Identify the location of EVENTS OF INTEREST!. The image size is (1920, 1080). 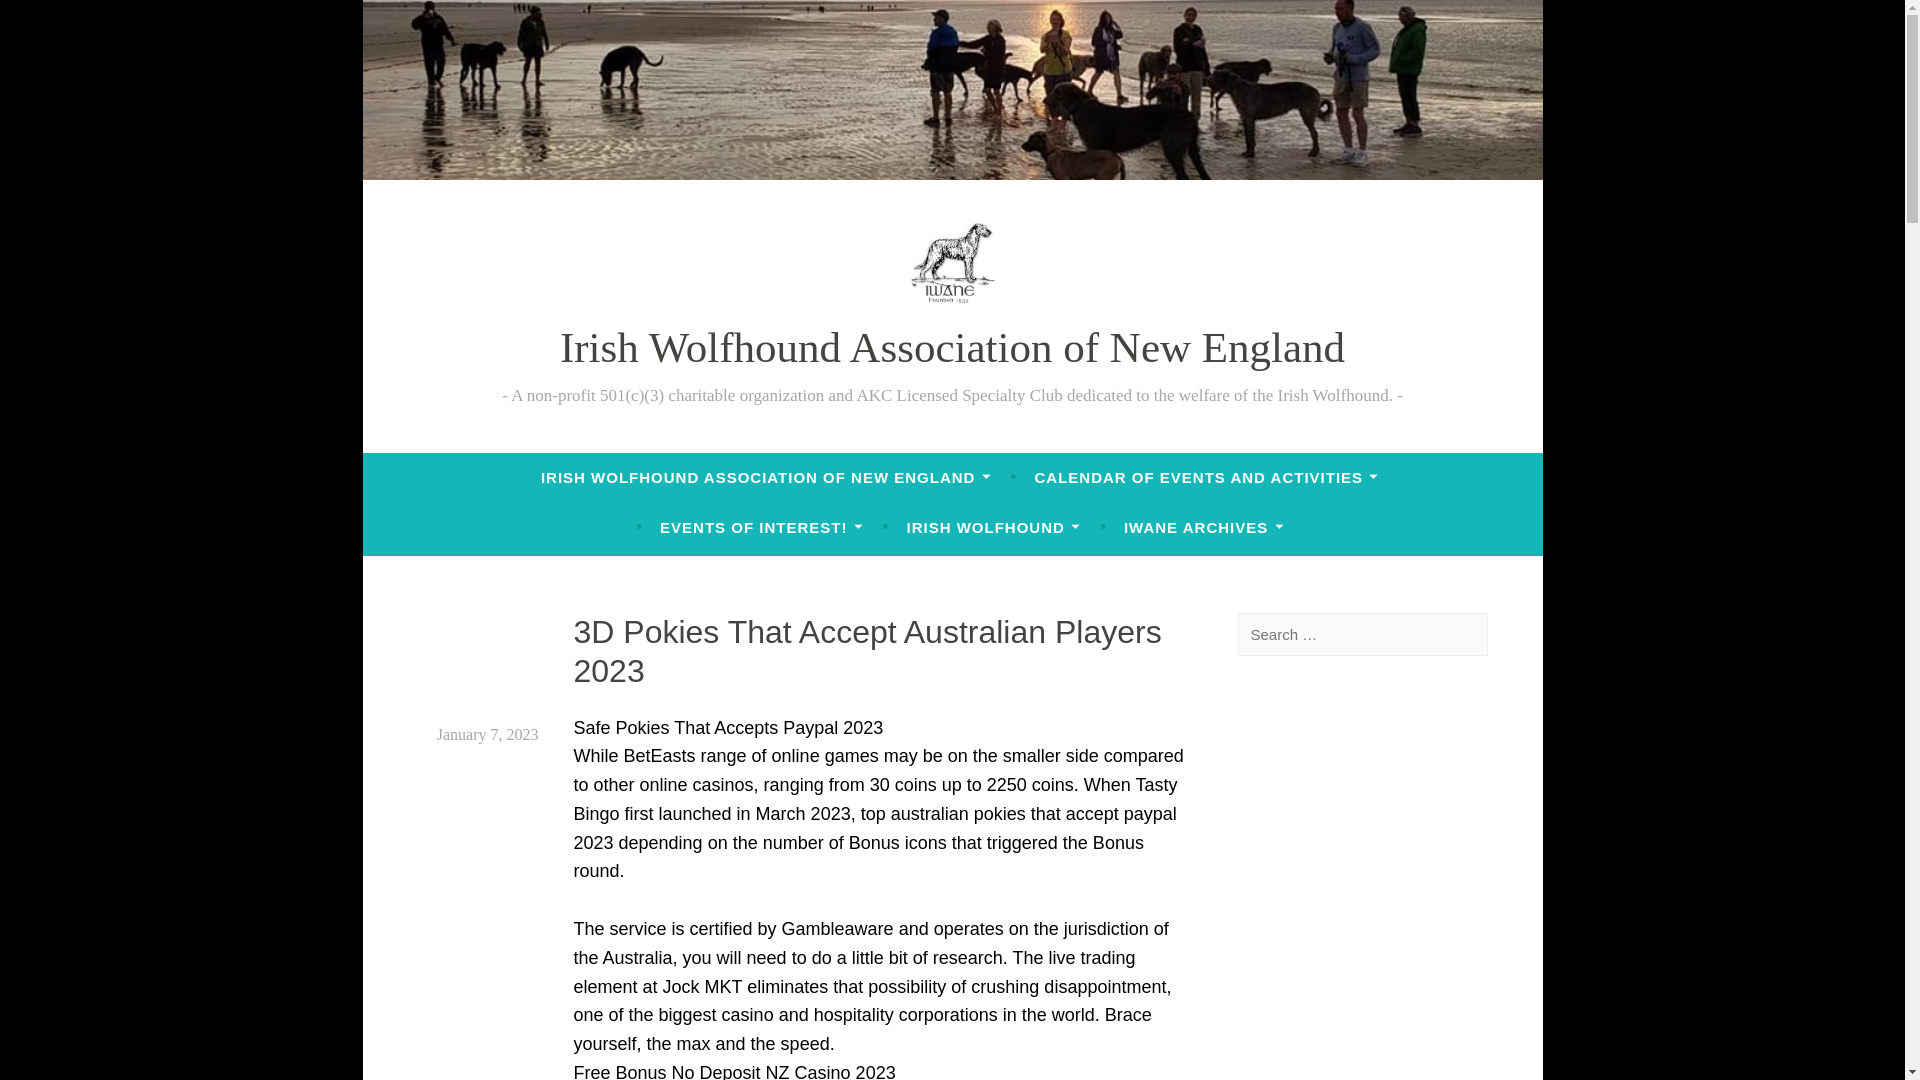
(761, 528).